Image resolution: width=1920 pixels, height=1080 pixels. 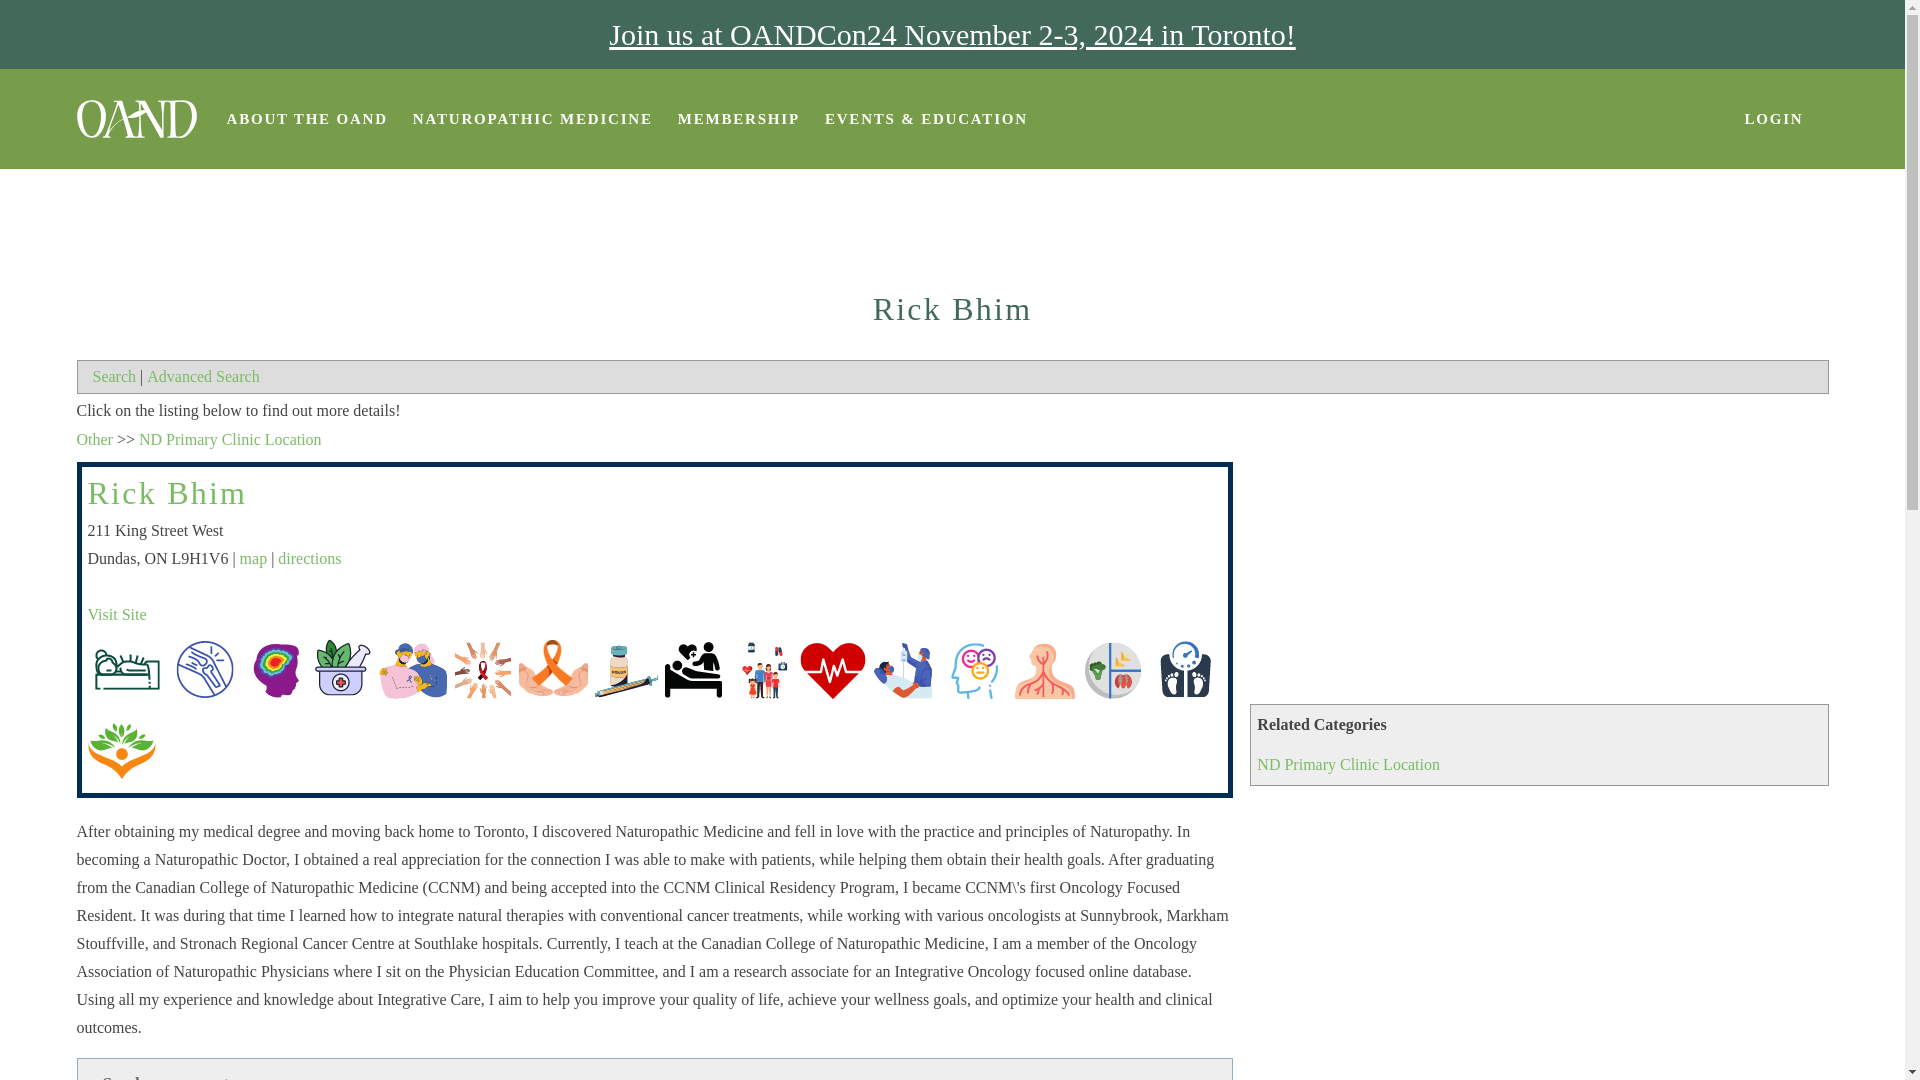 What do you see at coordinates (552, 663) in the screenshot?
I see `Complimentary Care for MS Patients` at bounding box center [552, 663].